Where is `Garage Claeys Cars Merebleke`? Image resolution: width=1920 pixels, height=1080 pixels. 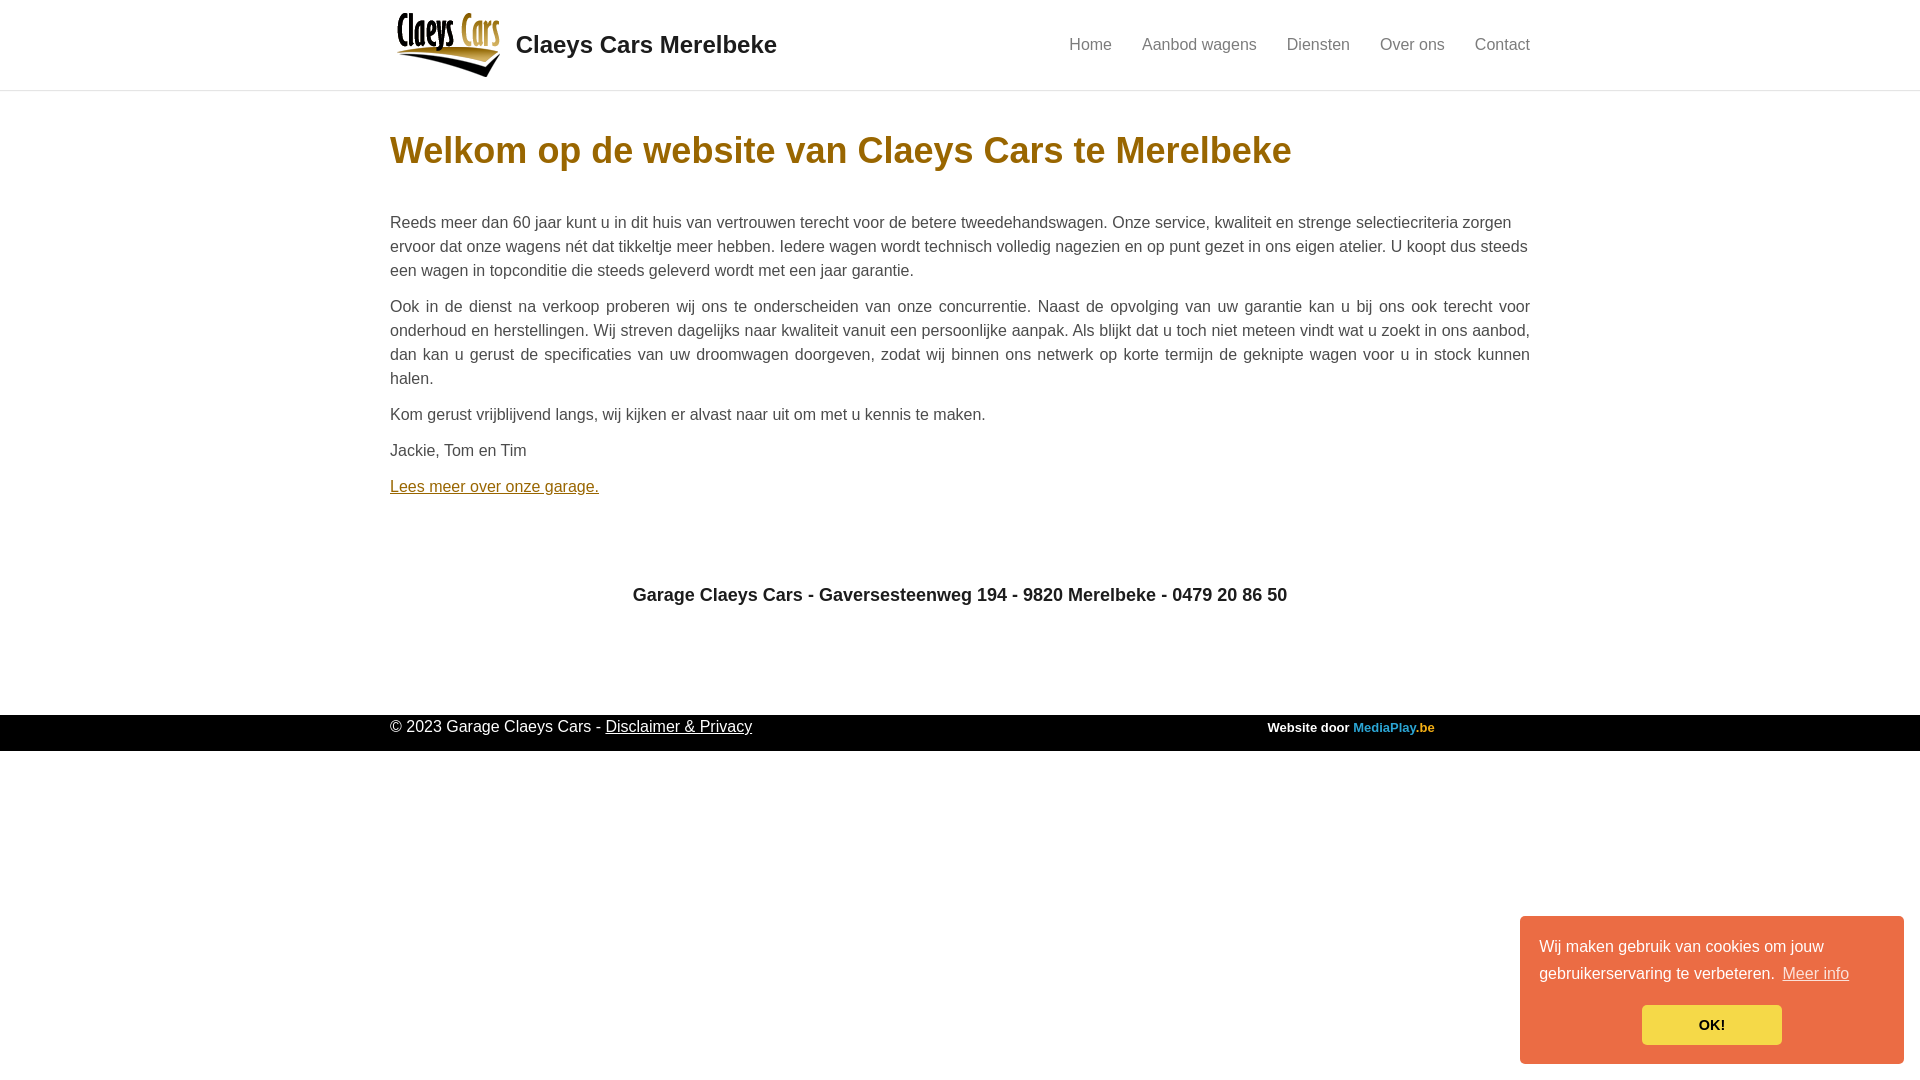 Garage Claeys Cars Merebleke is located at coordinates (447, 44).